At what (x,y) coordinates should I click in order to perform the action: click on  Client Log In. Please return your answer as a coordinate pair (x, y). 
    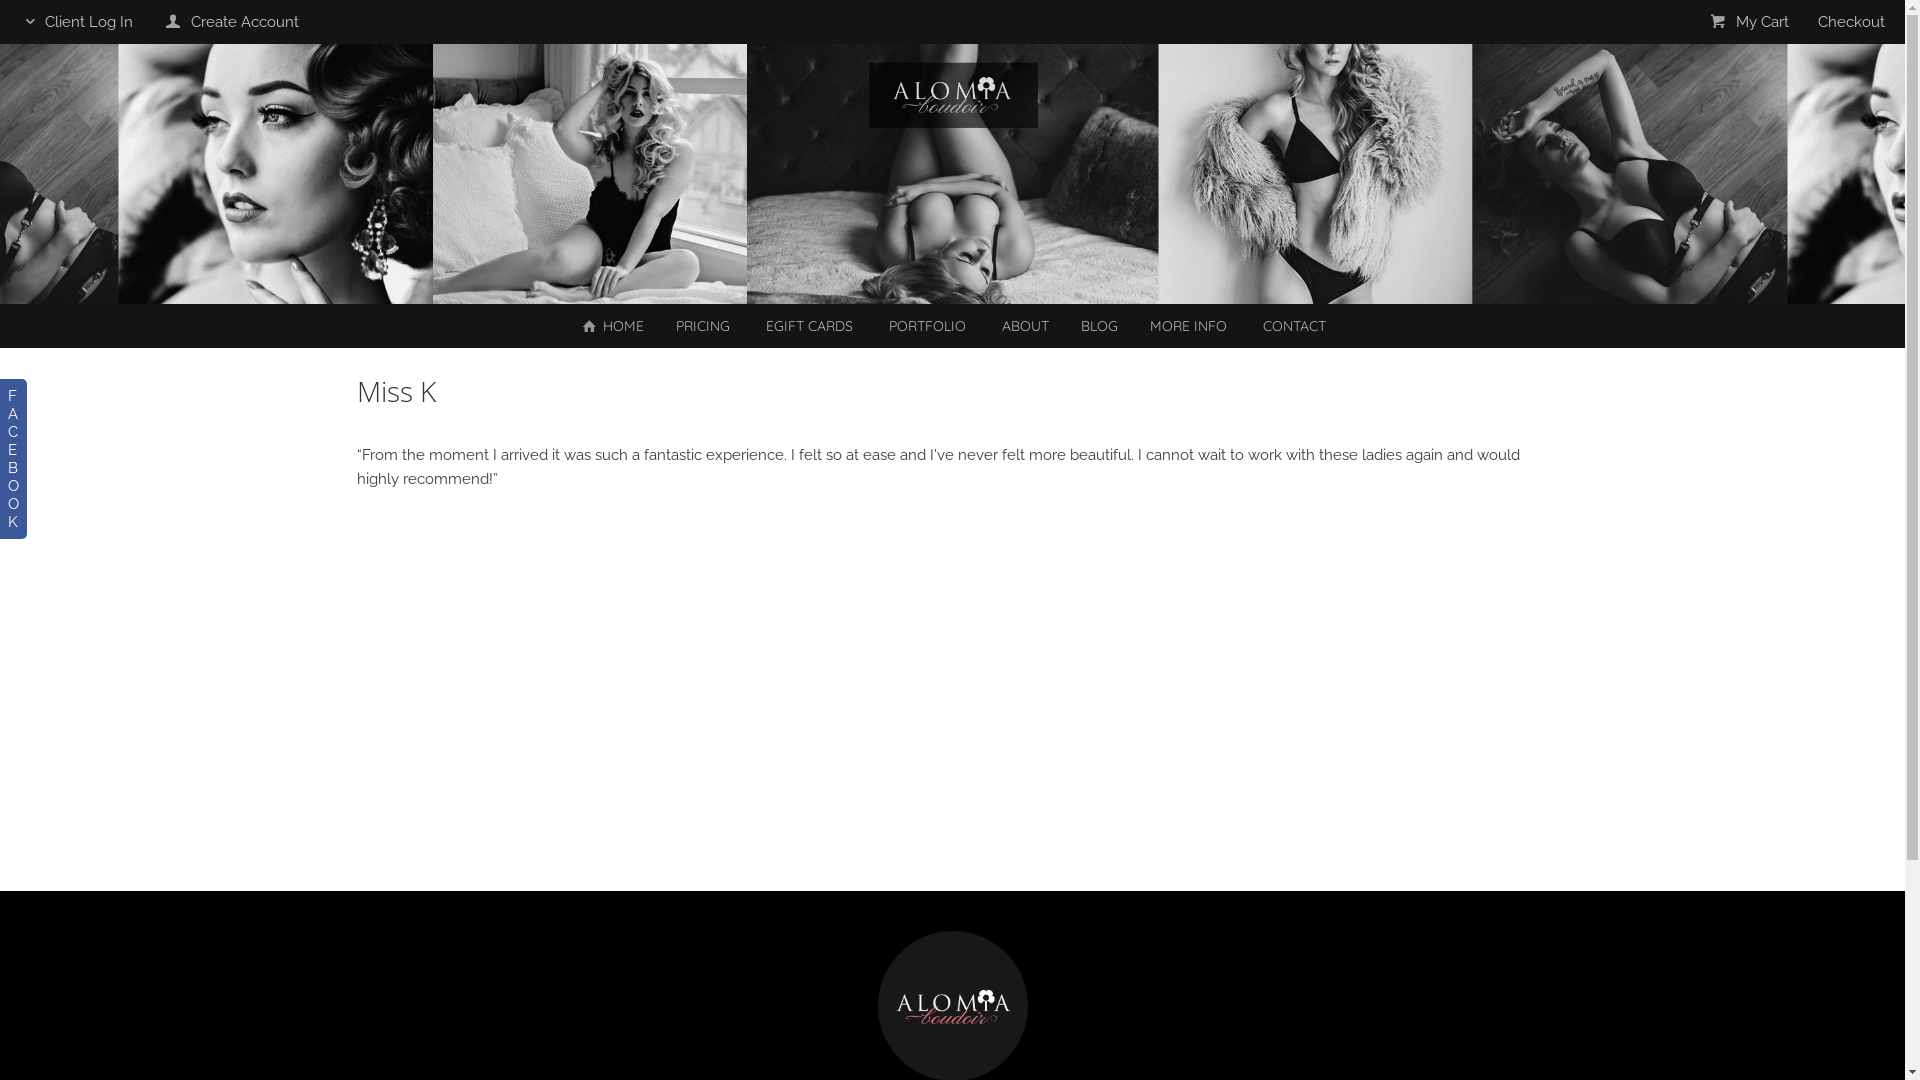
    Looking at the image, I should click on (76, 22).